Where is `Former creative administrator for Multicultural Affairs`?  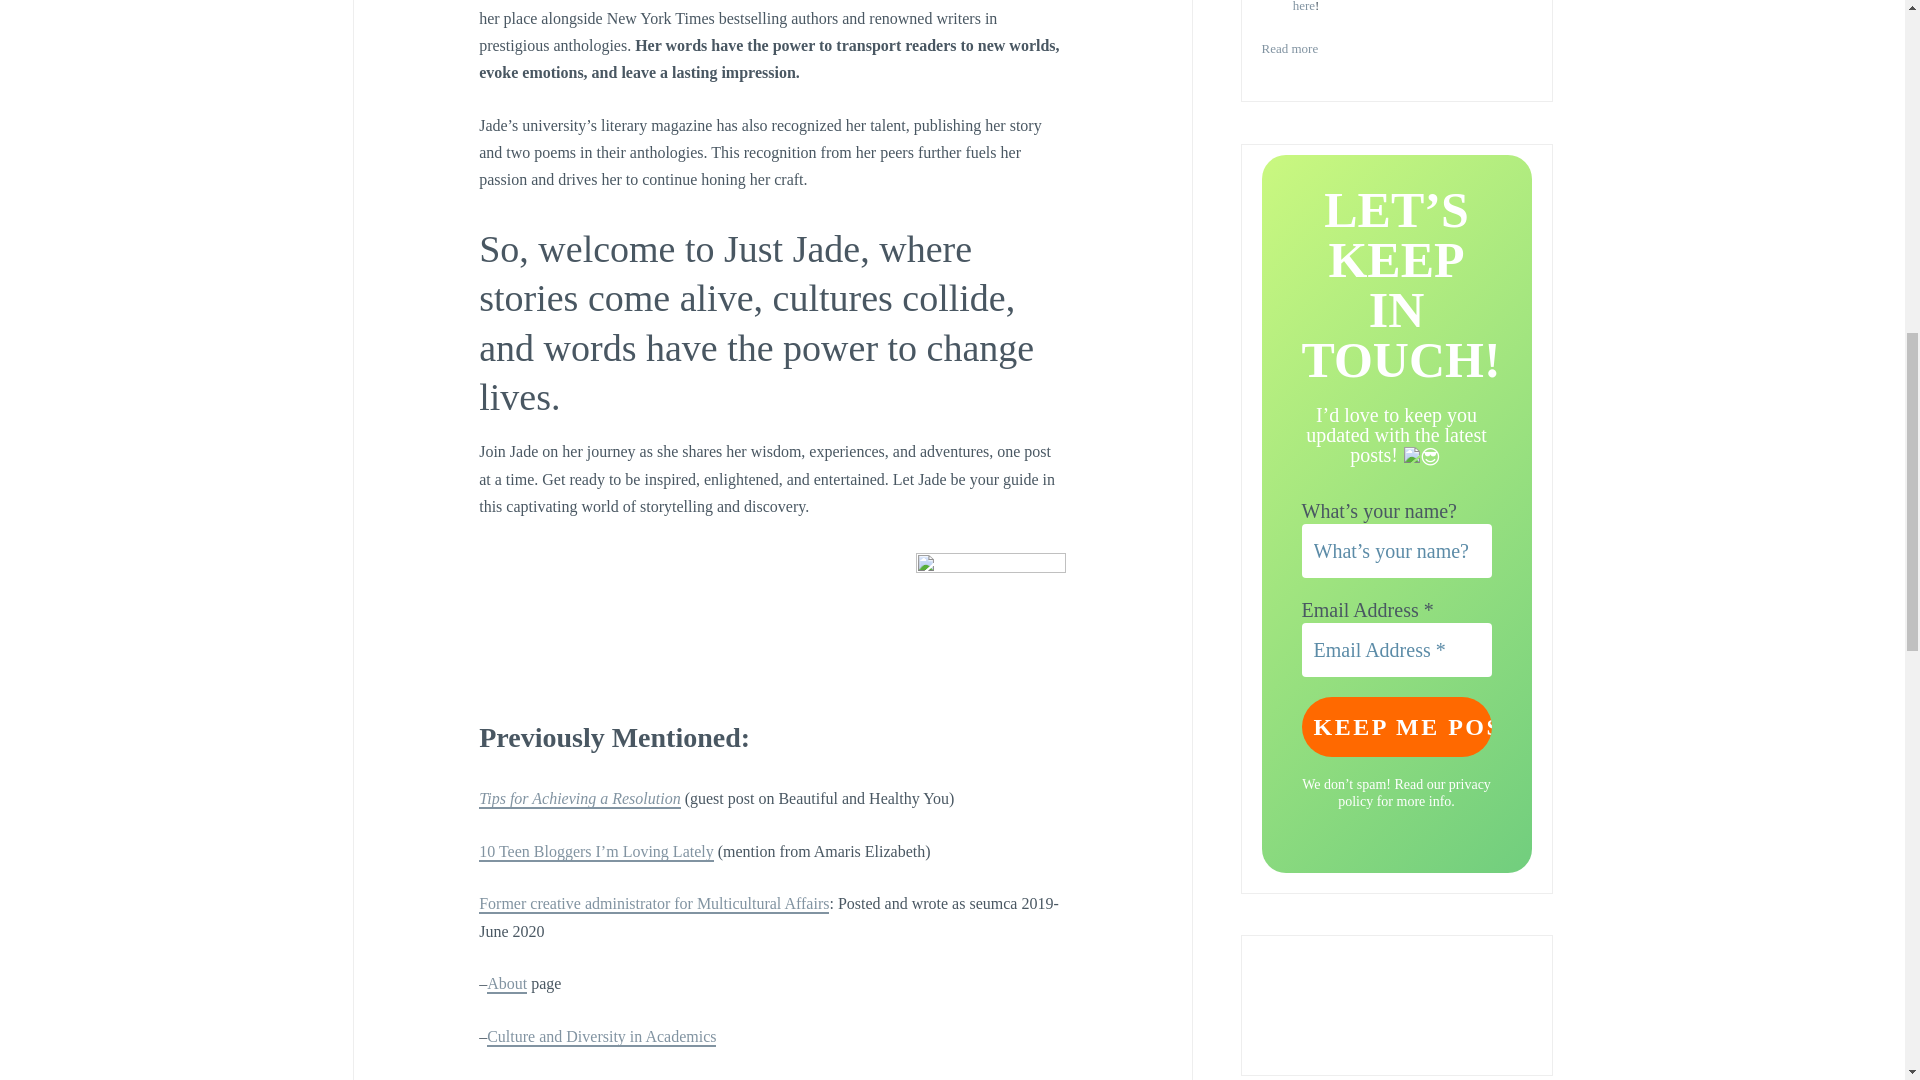
Former creative administrator for Multicultural Affairs is located at coordinates (654, 904).